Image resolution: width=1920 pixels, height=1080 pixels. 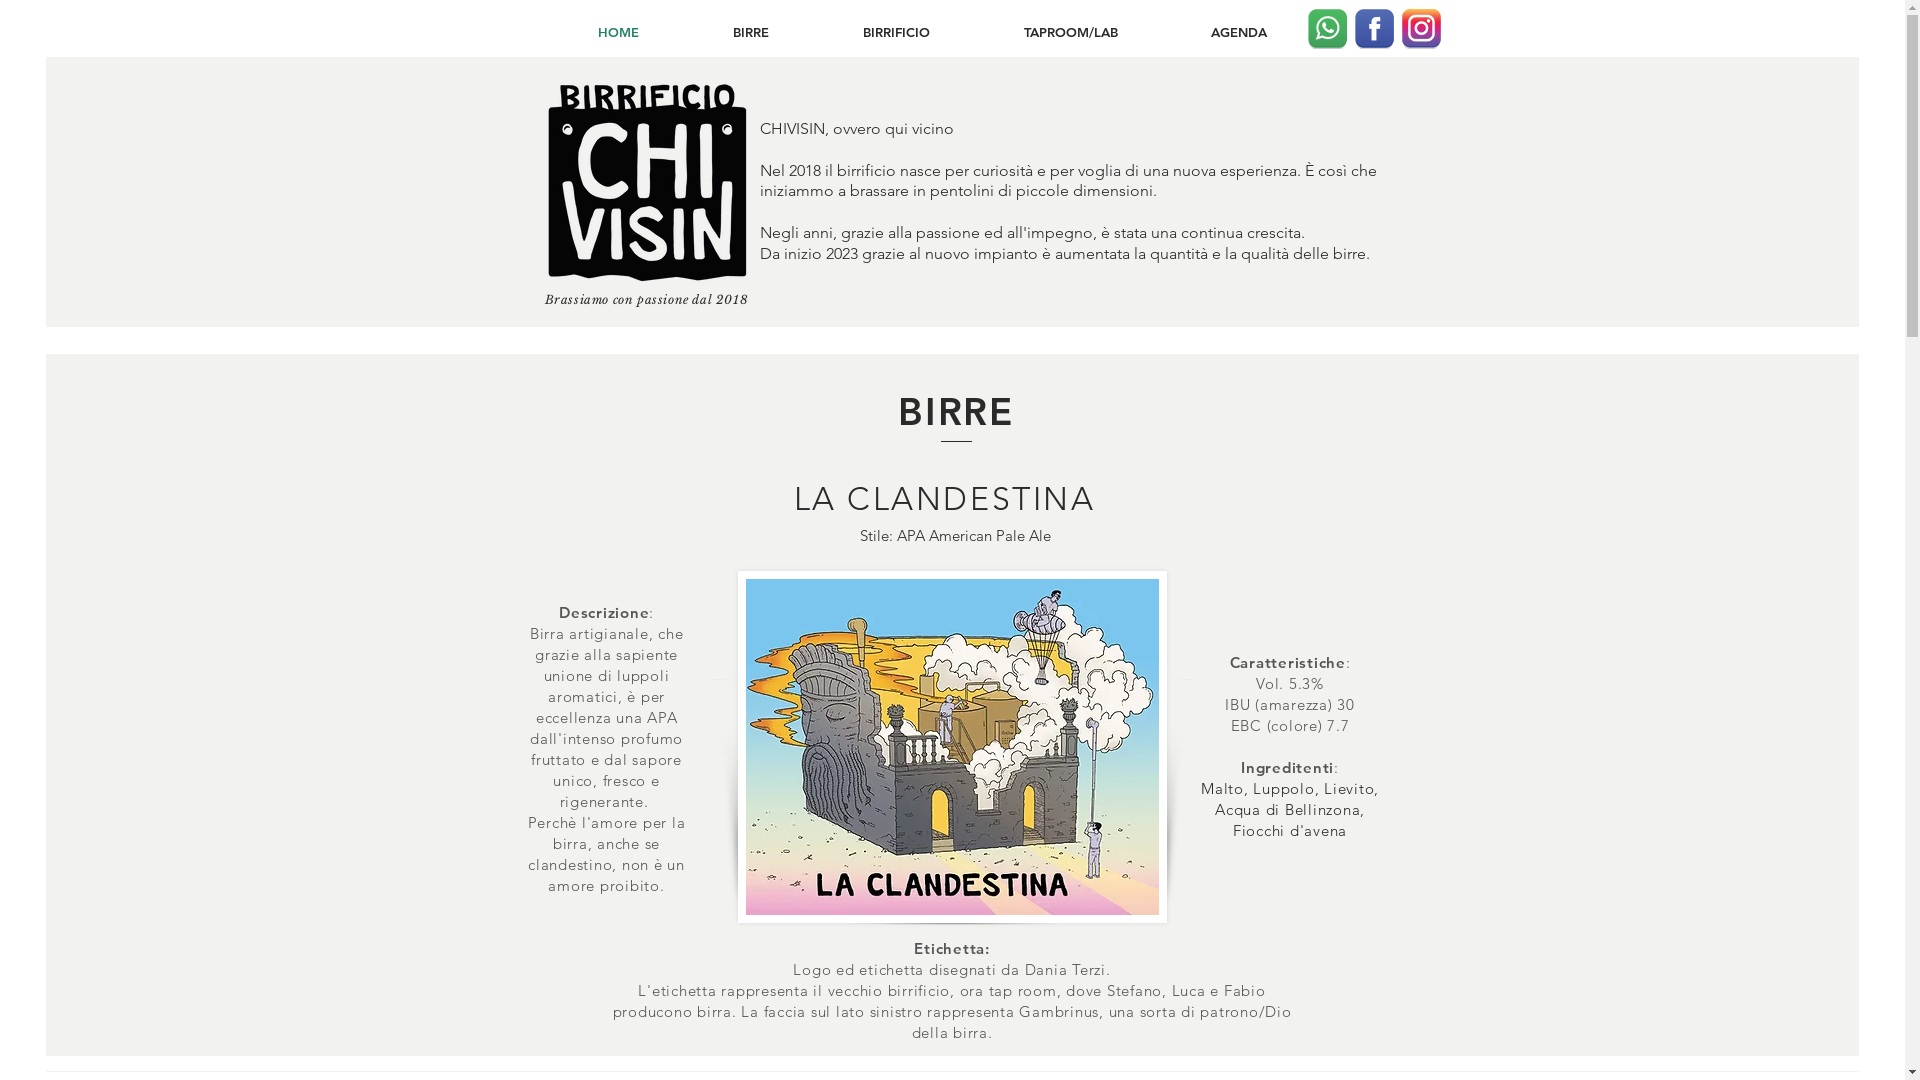 I want to click on TAPROOM/LAB, so click(x=1070, y=32).